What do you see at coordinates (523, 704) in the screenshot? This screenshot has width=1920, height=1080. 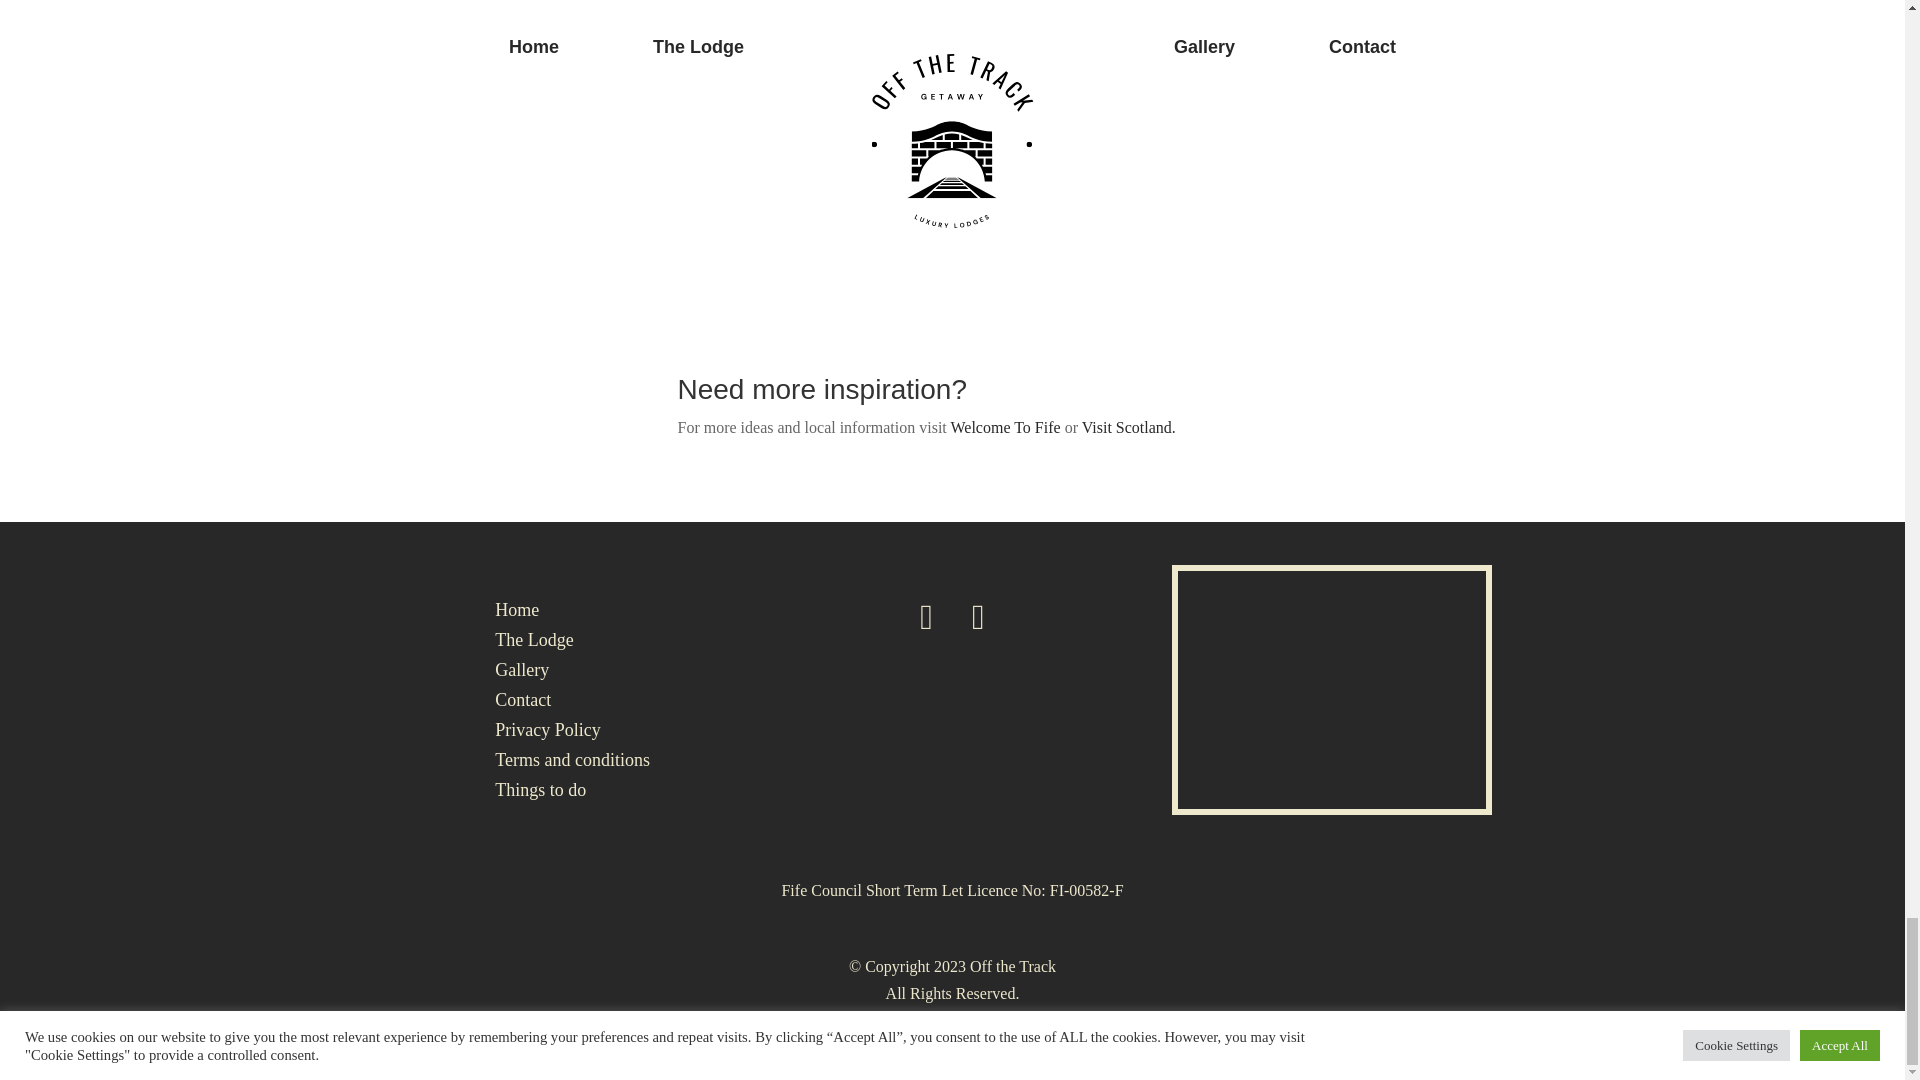 I see `Contact` at bounding box center [523, 704].